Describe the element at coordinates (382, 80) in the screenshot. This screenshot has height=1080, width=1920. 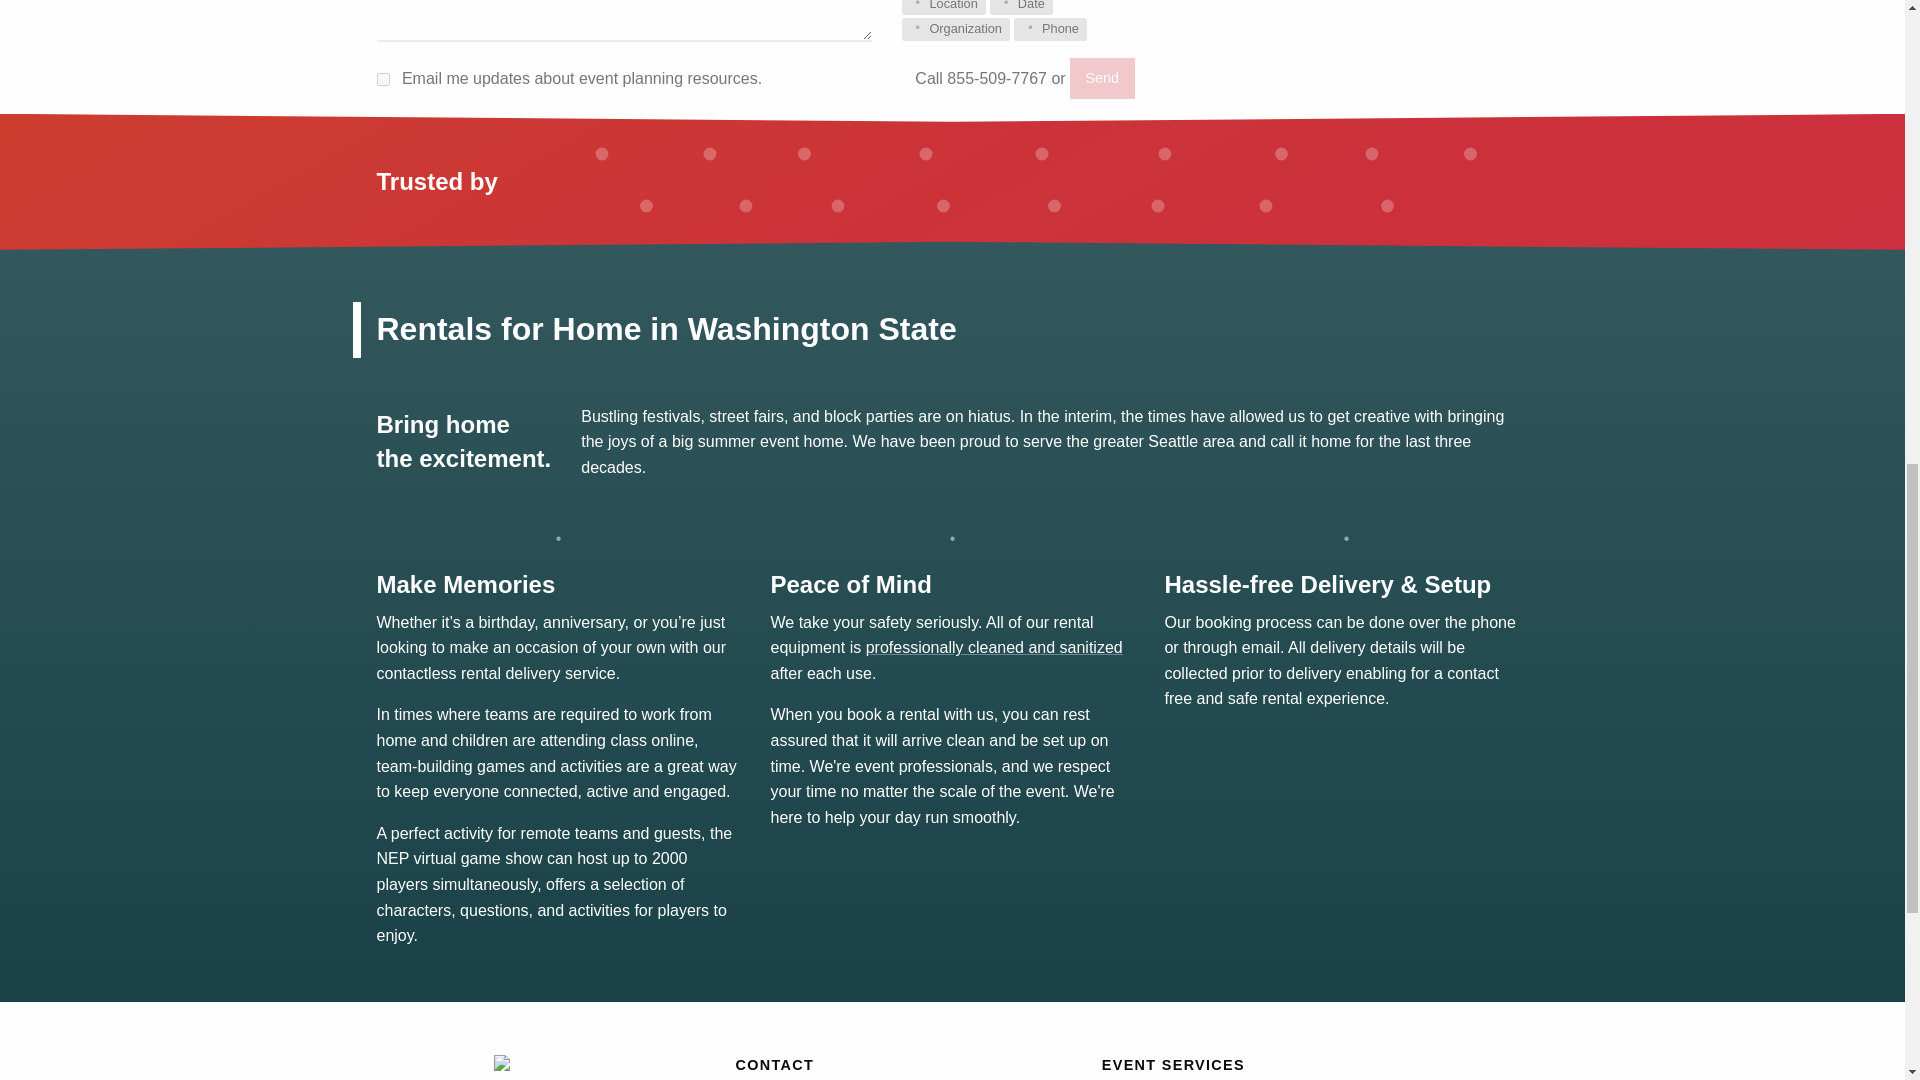
I see `on` at that location.